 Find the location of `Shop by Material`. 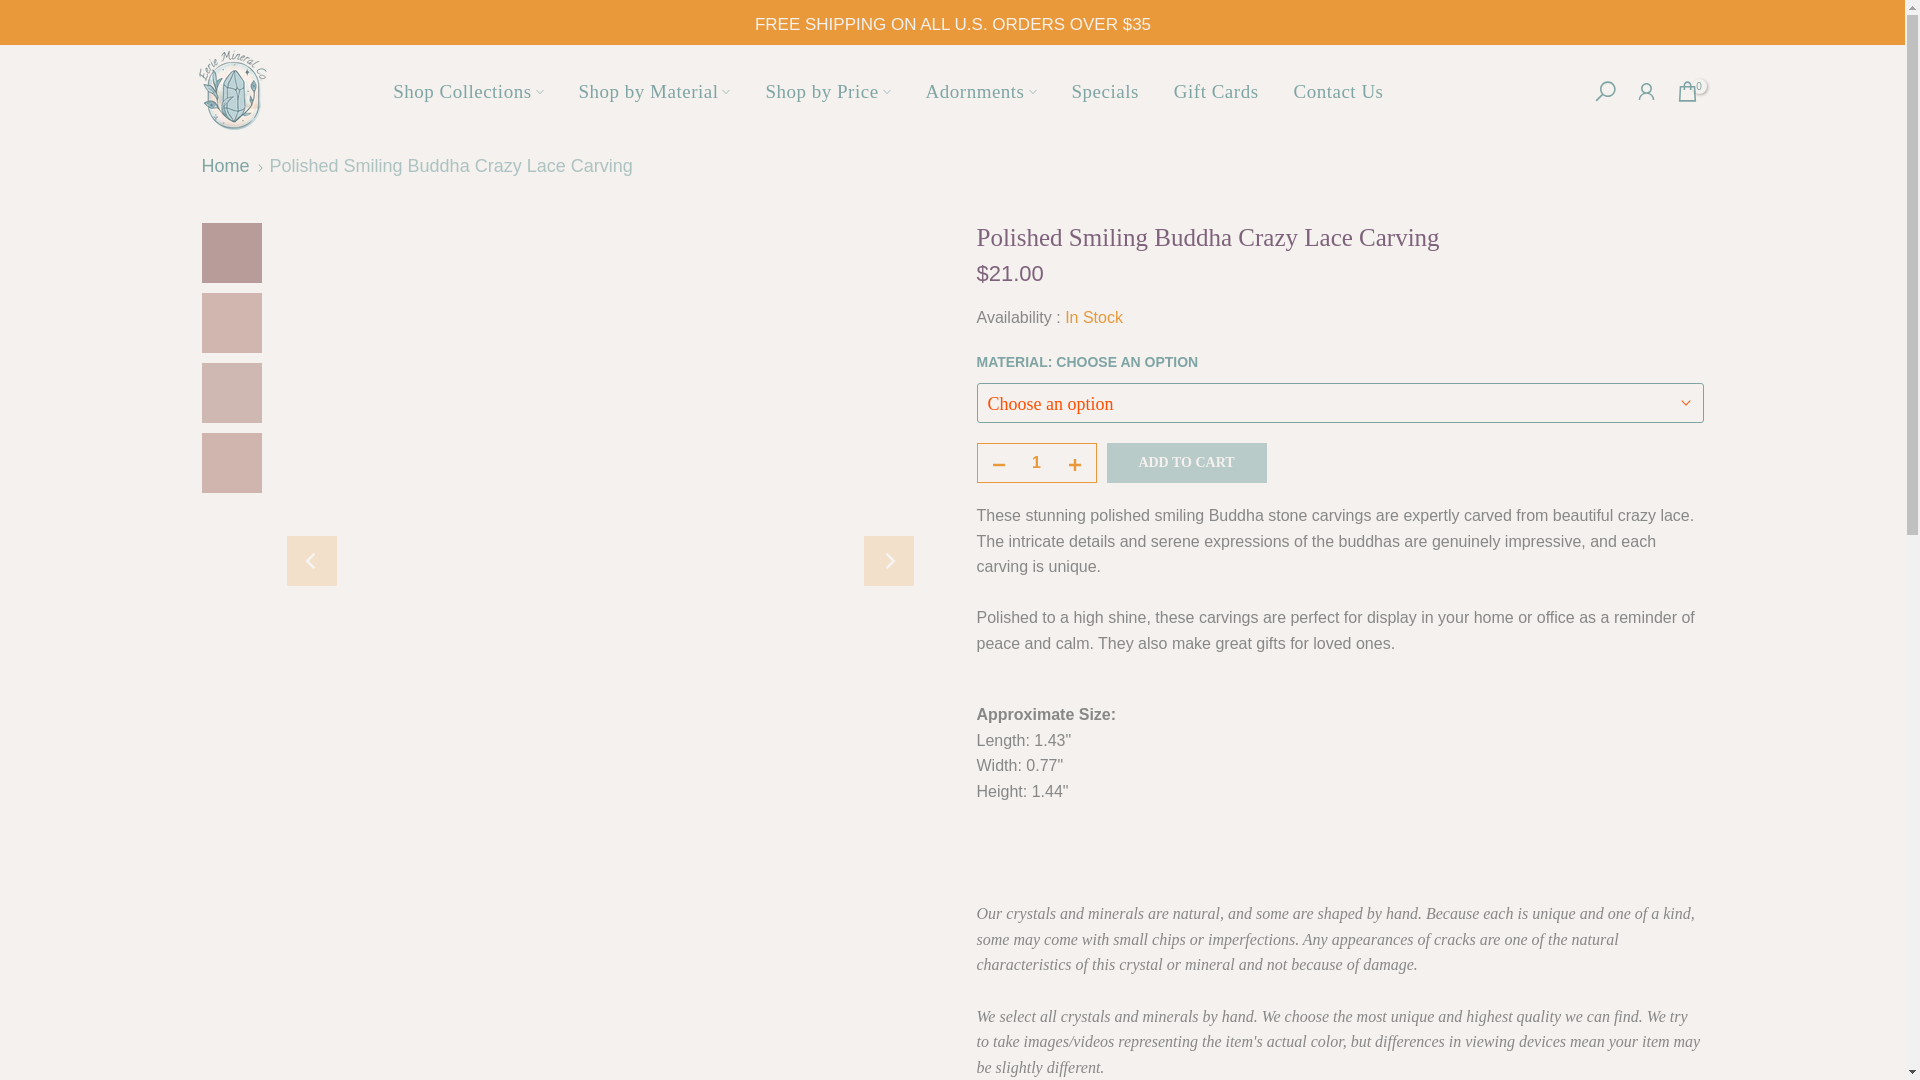

Shop by Material is located at coordinates (654, 90).